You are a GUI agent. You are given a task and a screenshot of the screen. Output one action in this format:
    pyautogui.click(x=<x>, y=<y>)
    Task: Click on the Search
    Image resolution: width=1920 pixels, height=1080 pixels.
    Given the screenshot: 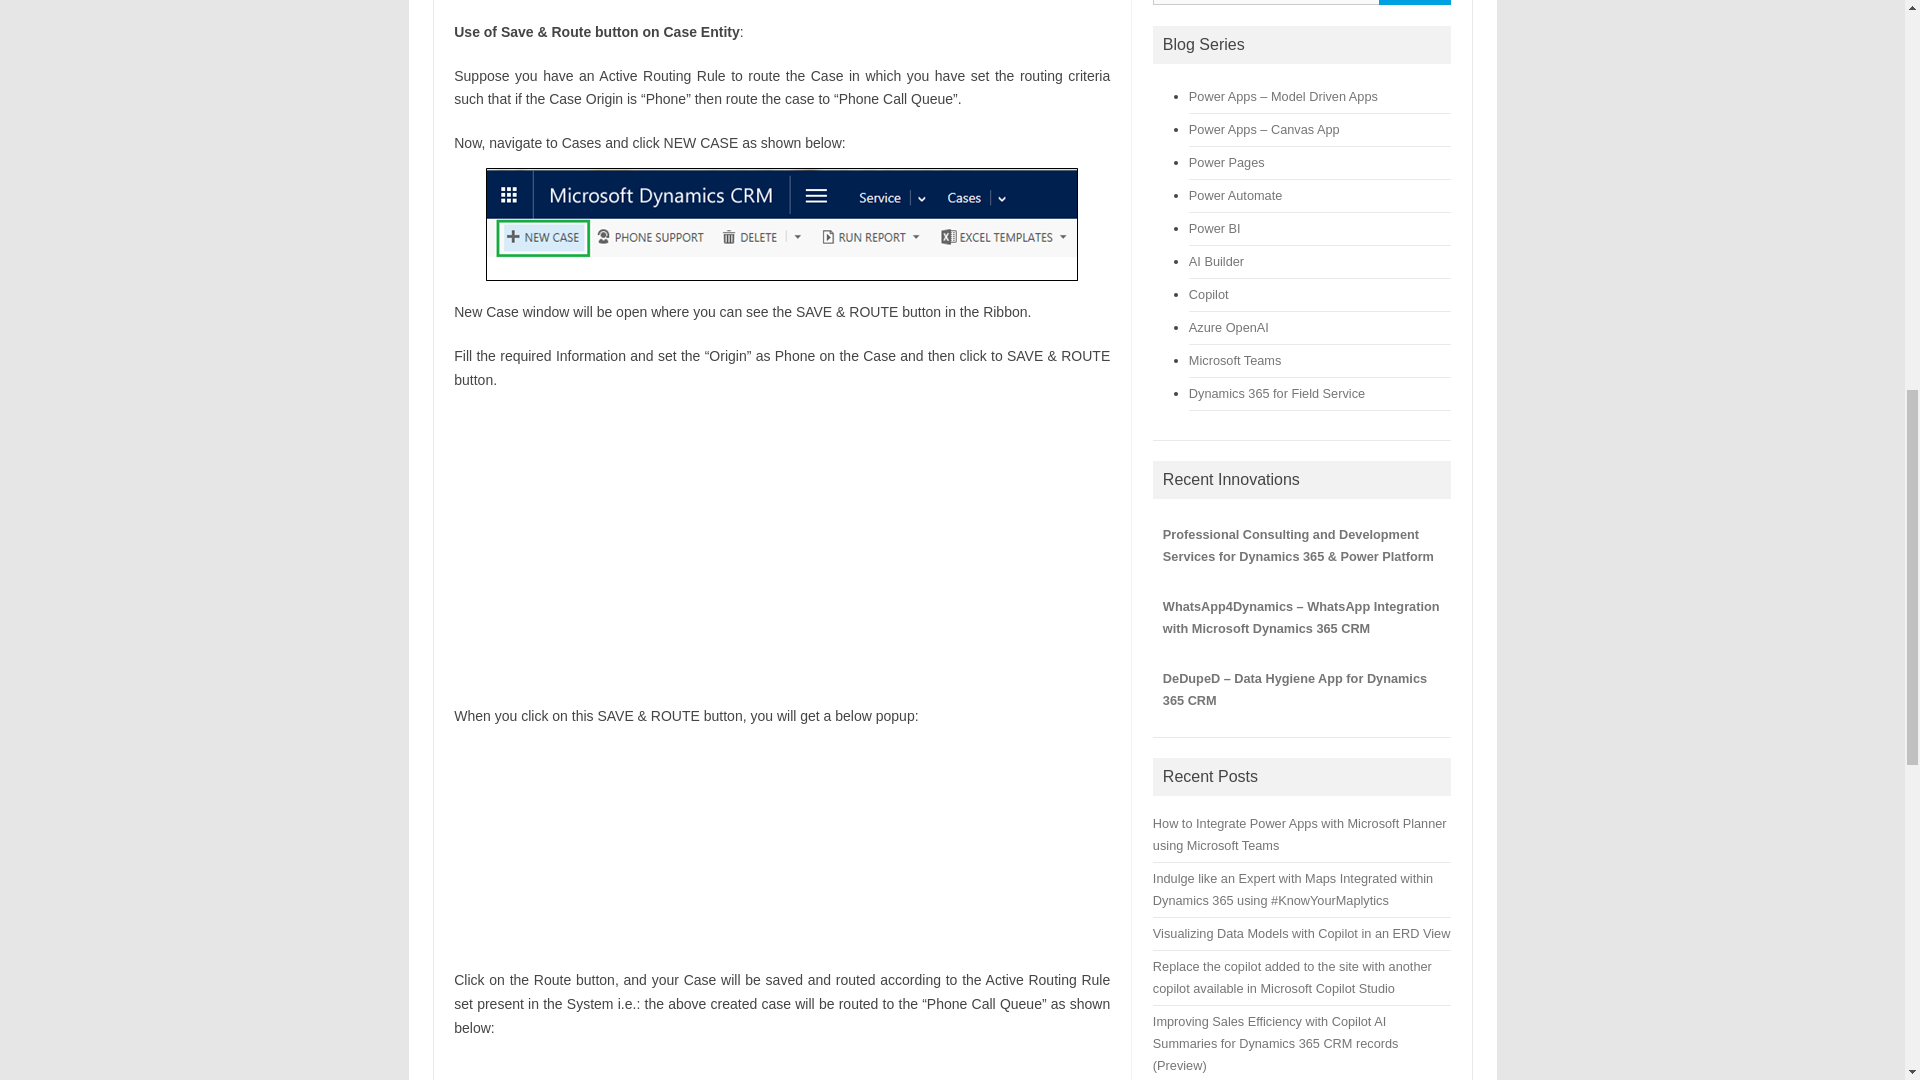 What is the action you would take?
    pyautogui.click(x=1414, y=2)
    